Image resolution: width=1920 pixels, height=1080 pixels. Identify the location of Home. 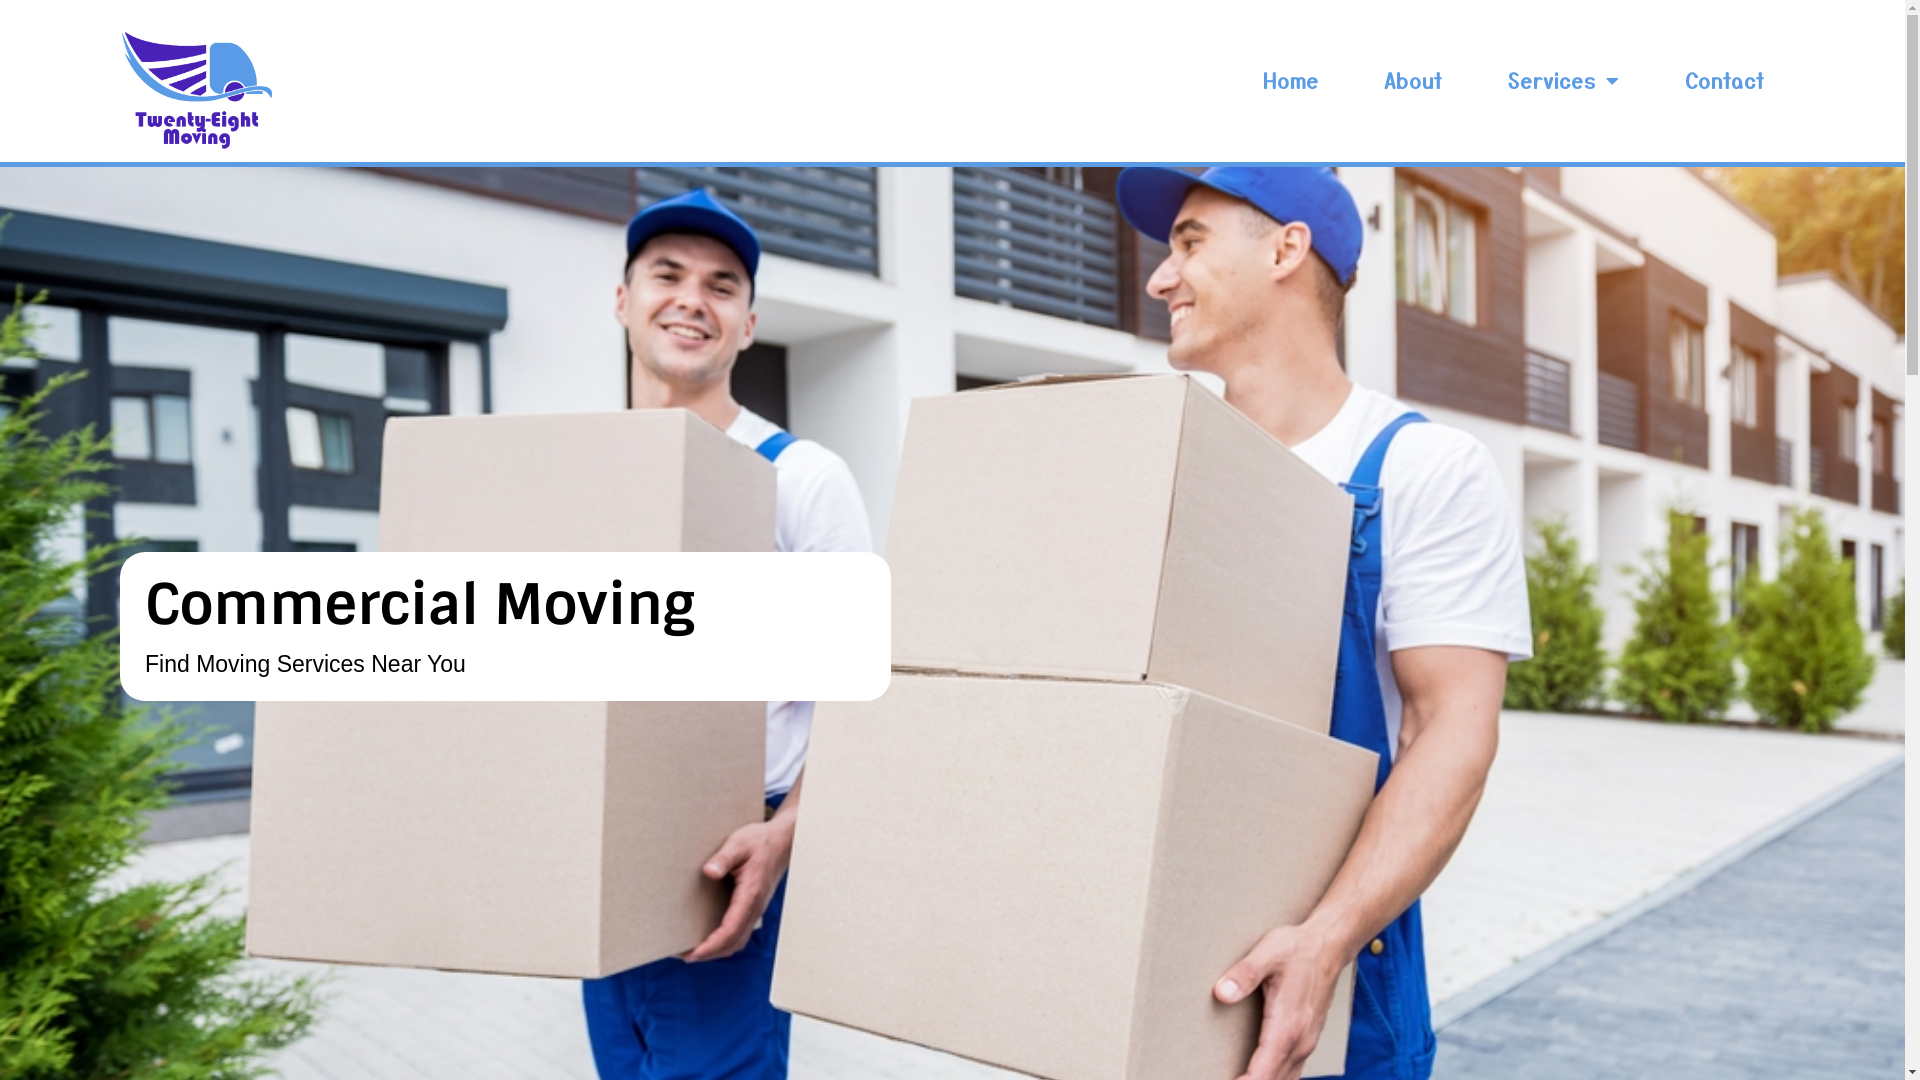
(1291, 81).